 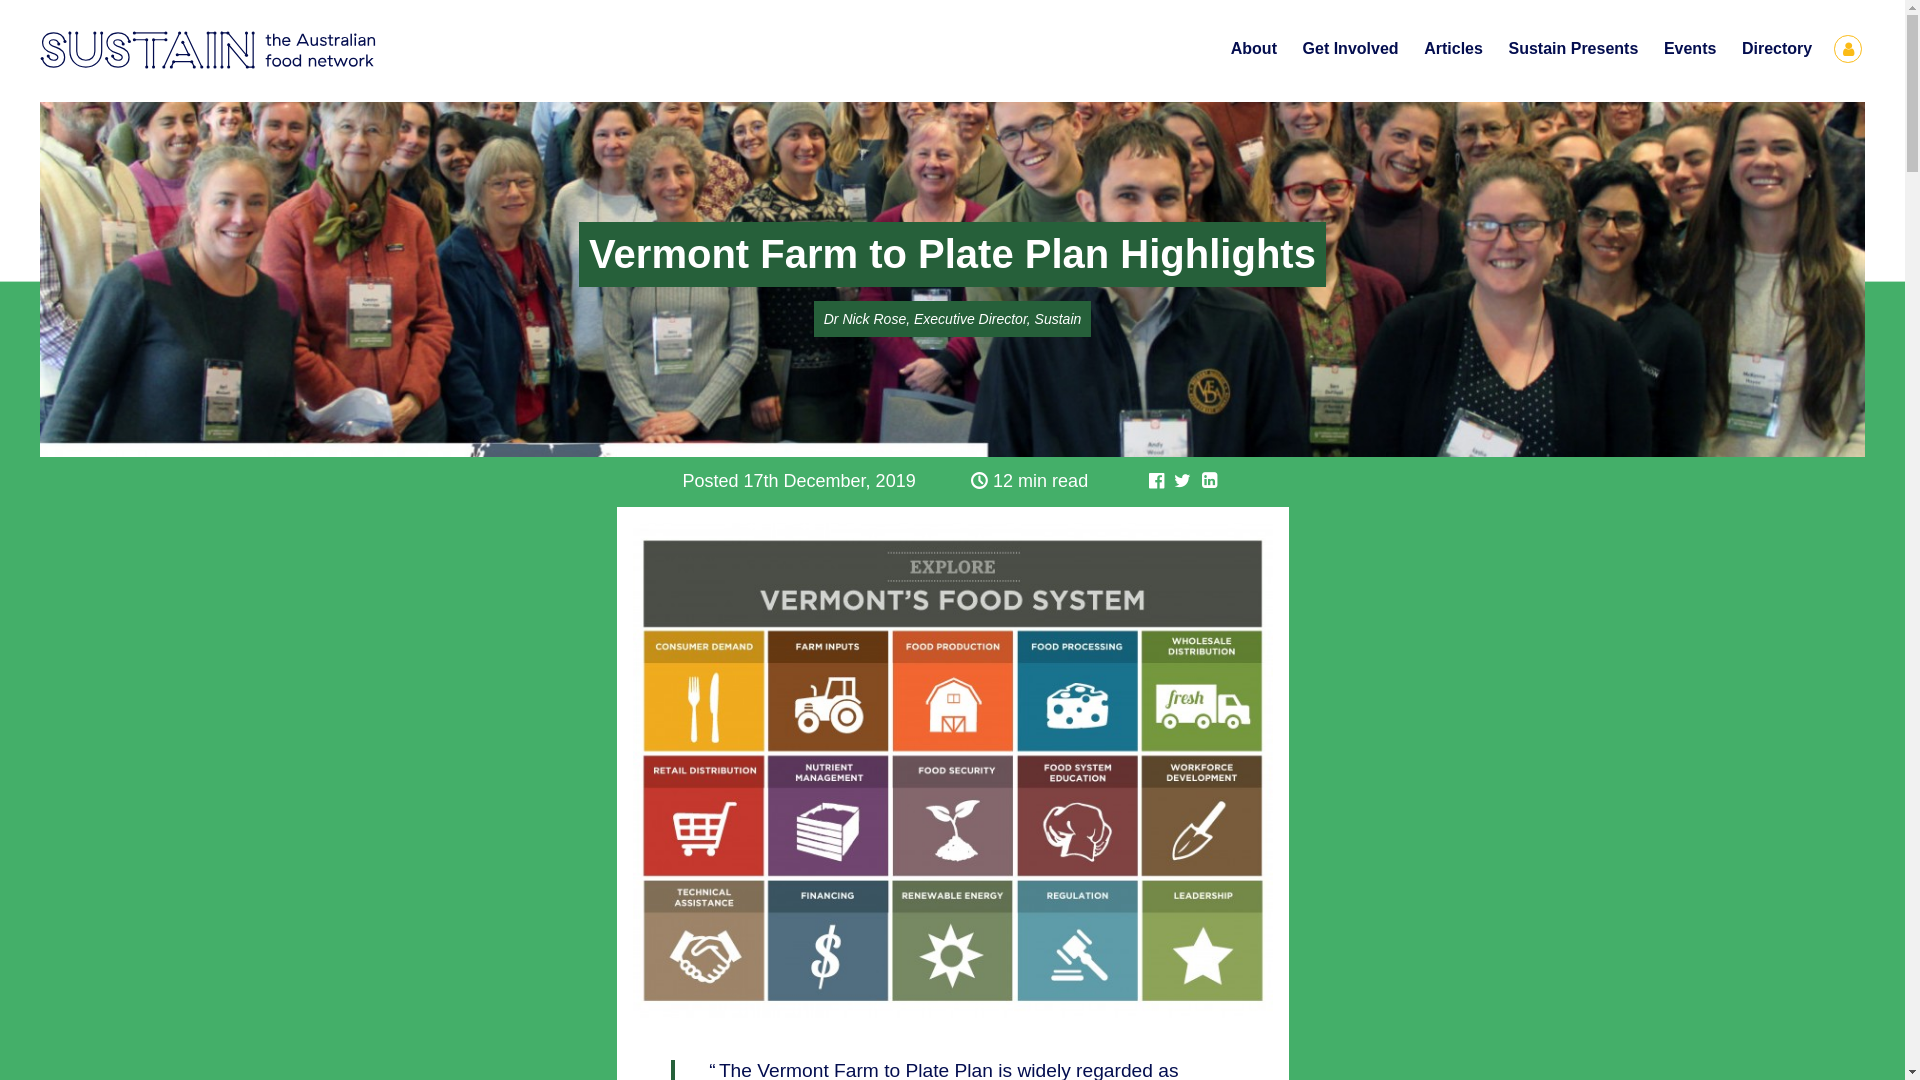 I want to click on Dr Nick Rose, Executive Director, Sustain, so click(x=953, y=319).